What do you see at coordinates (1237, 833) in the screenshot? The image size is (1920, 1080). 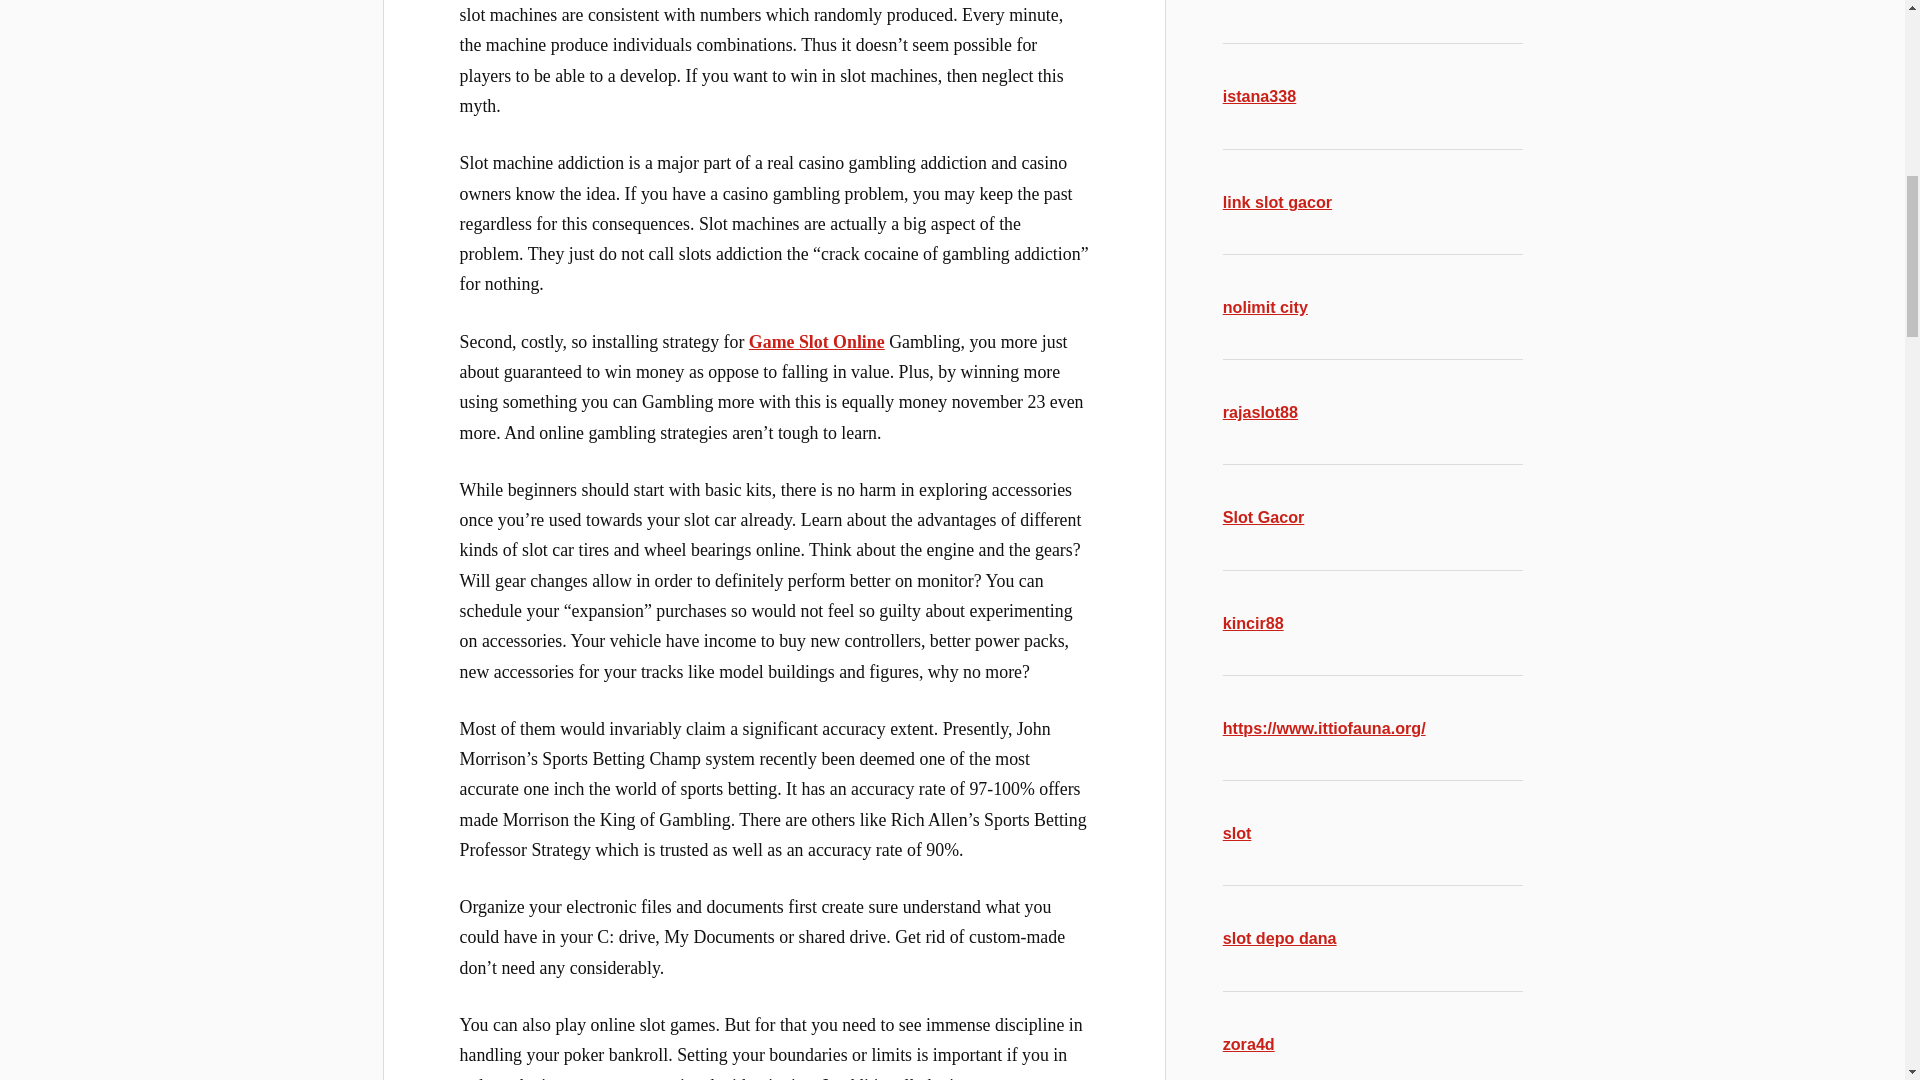 I see `slot` at bounding box center [1237, 833].